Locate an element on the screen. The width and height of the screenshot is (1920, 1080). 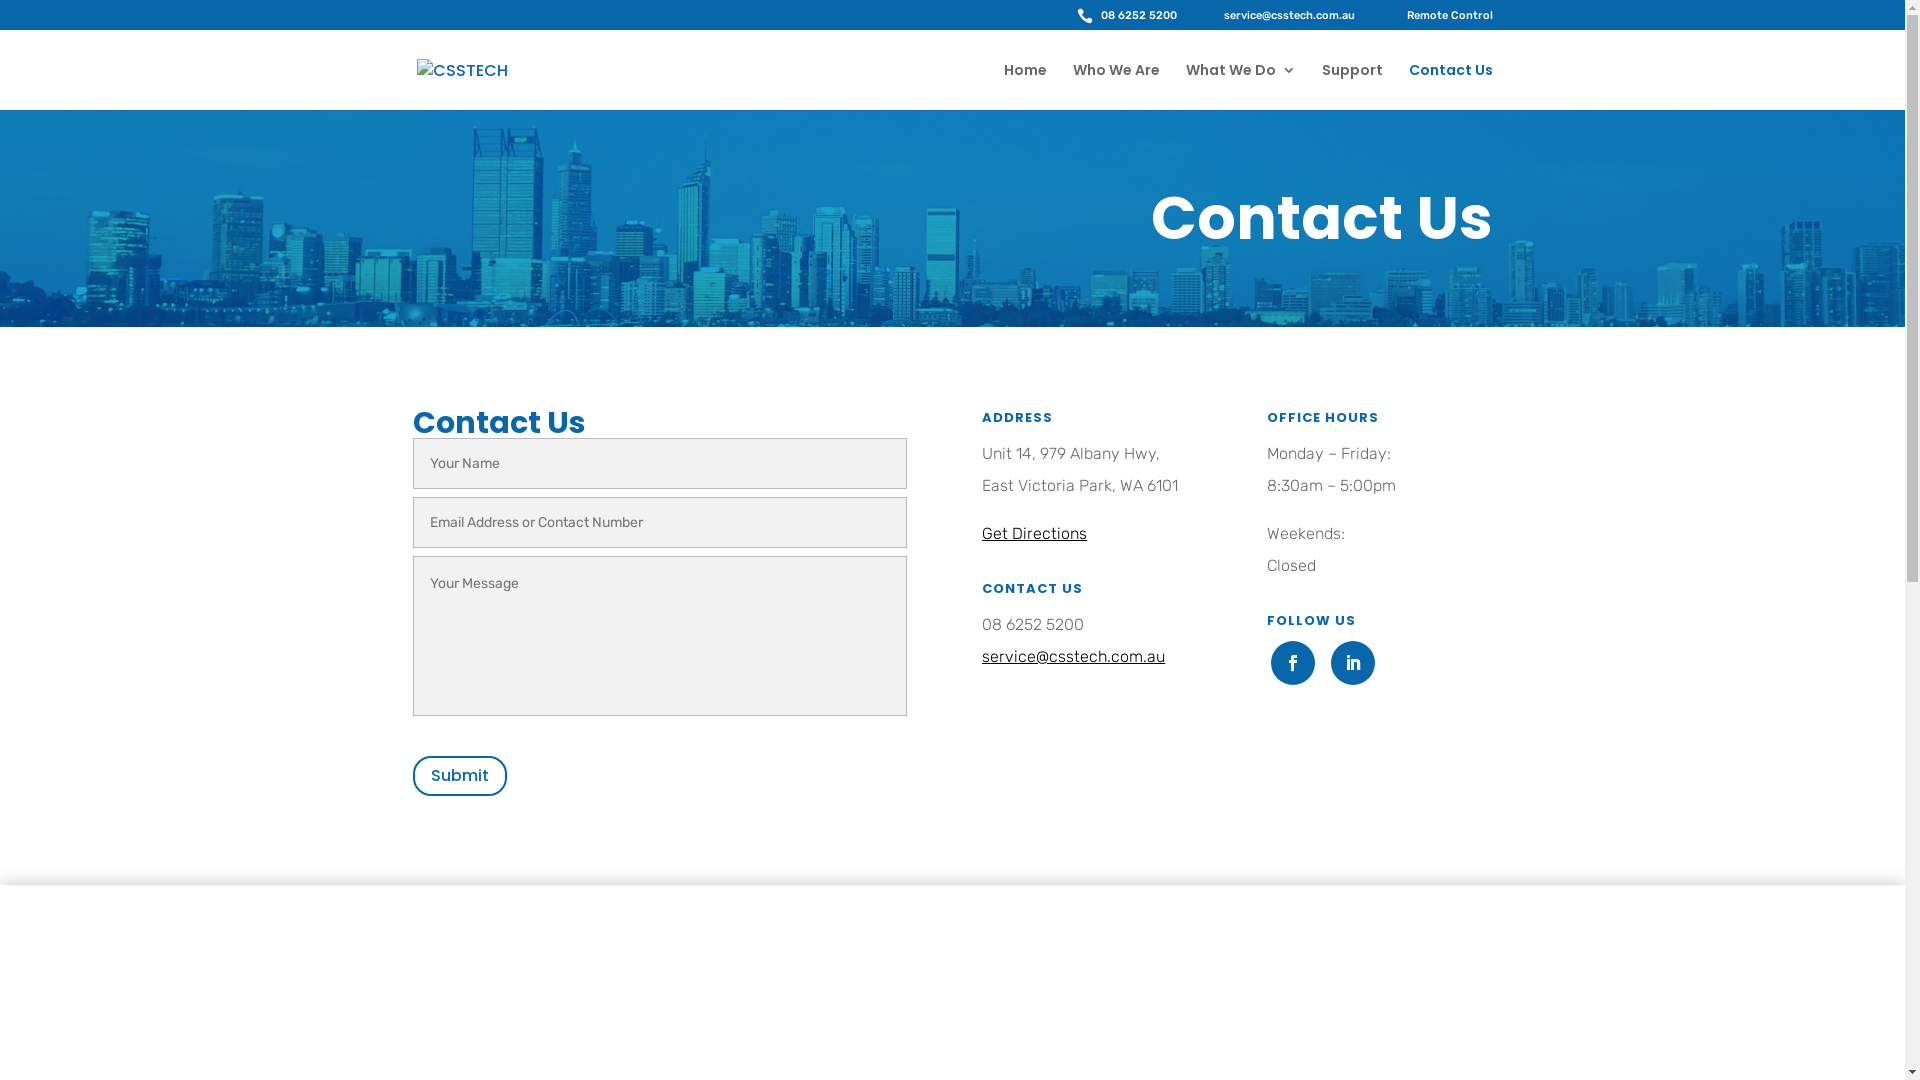
Remote Control is located at coordinates (1432, 20).